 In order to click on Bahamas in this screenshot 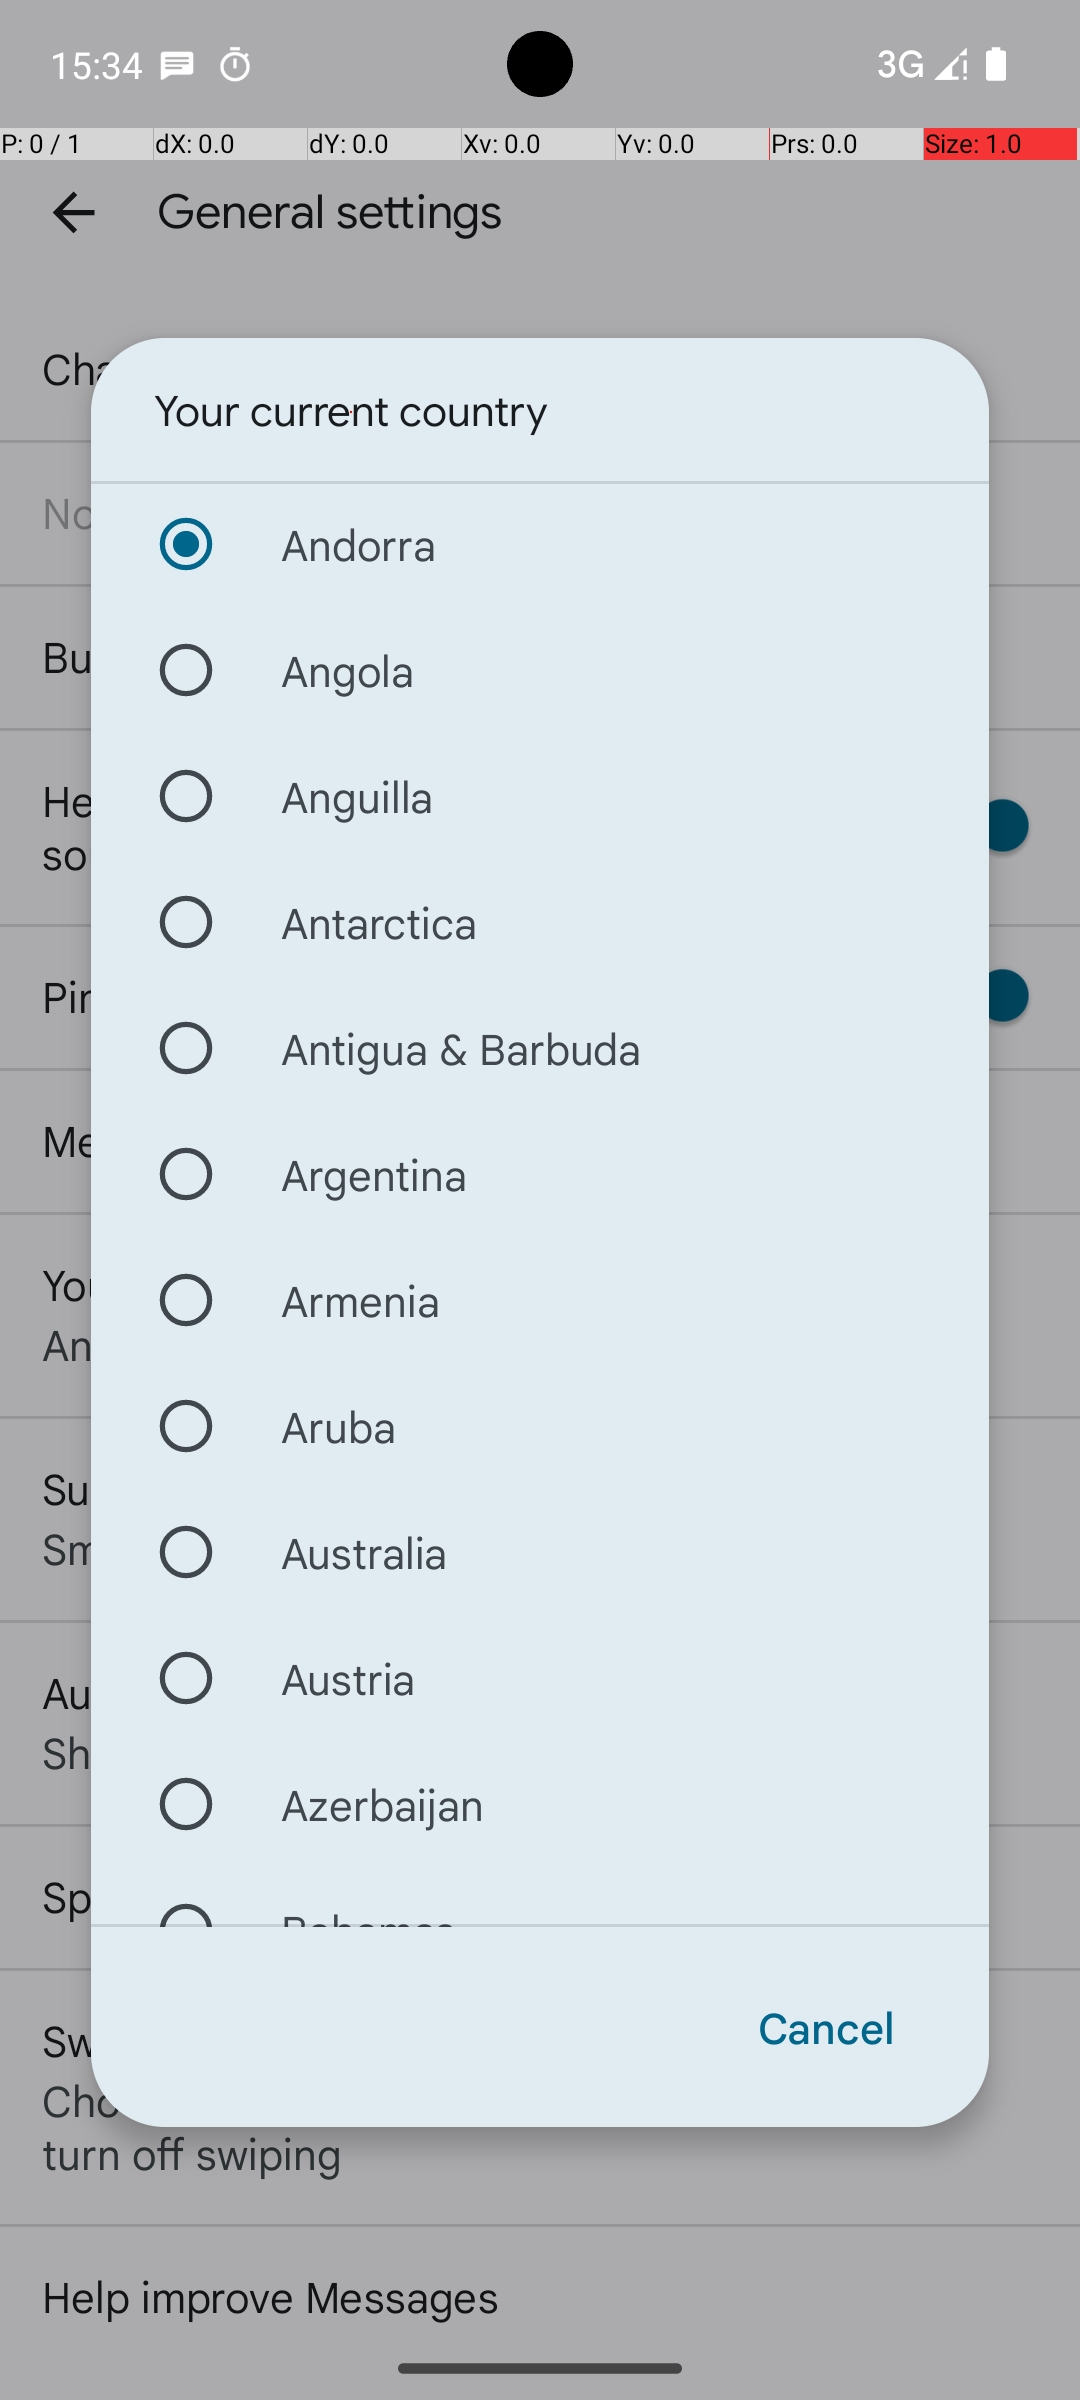, I will do `click(540, 1896)`.